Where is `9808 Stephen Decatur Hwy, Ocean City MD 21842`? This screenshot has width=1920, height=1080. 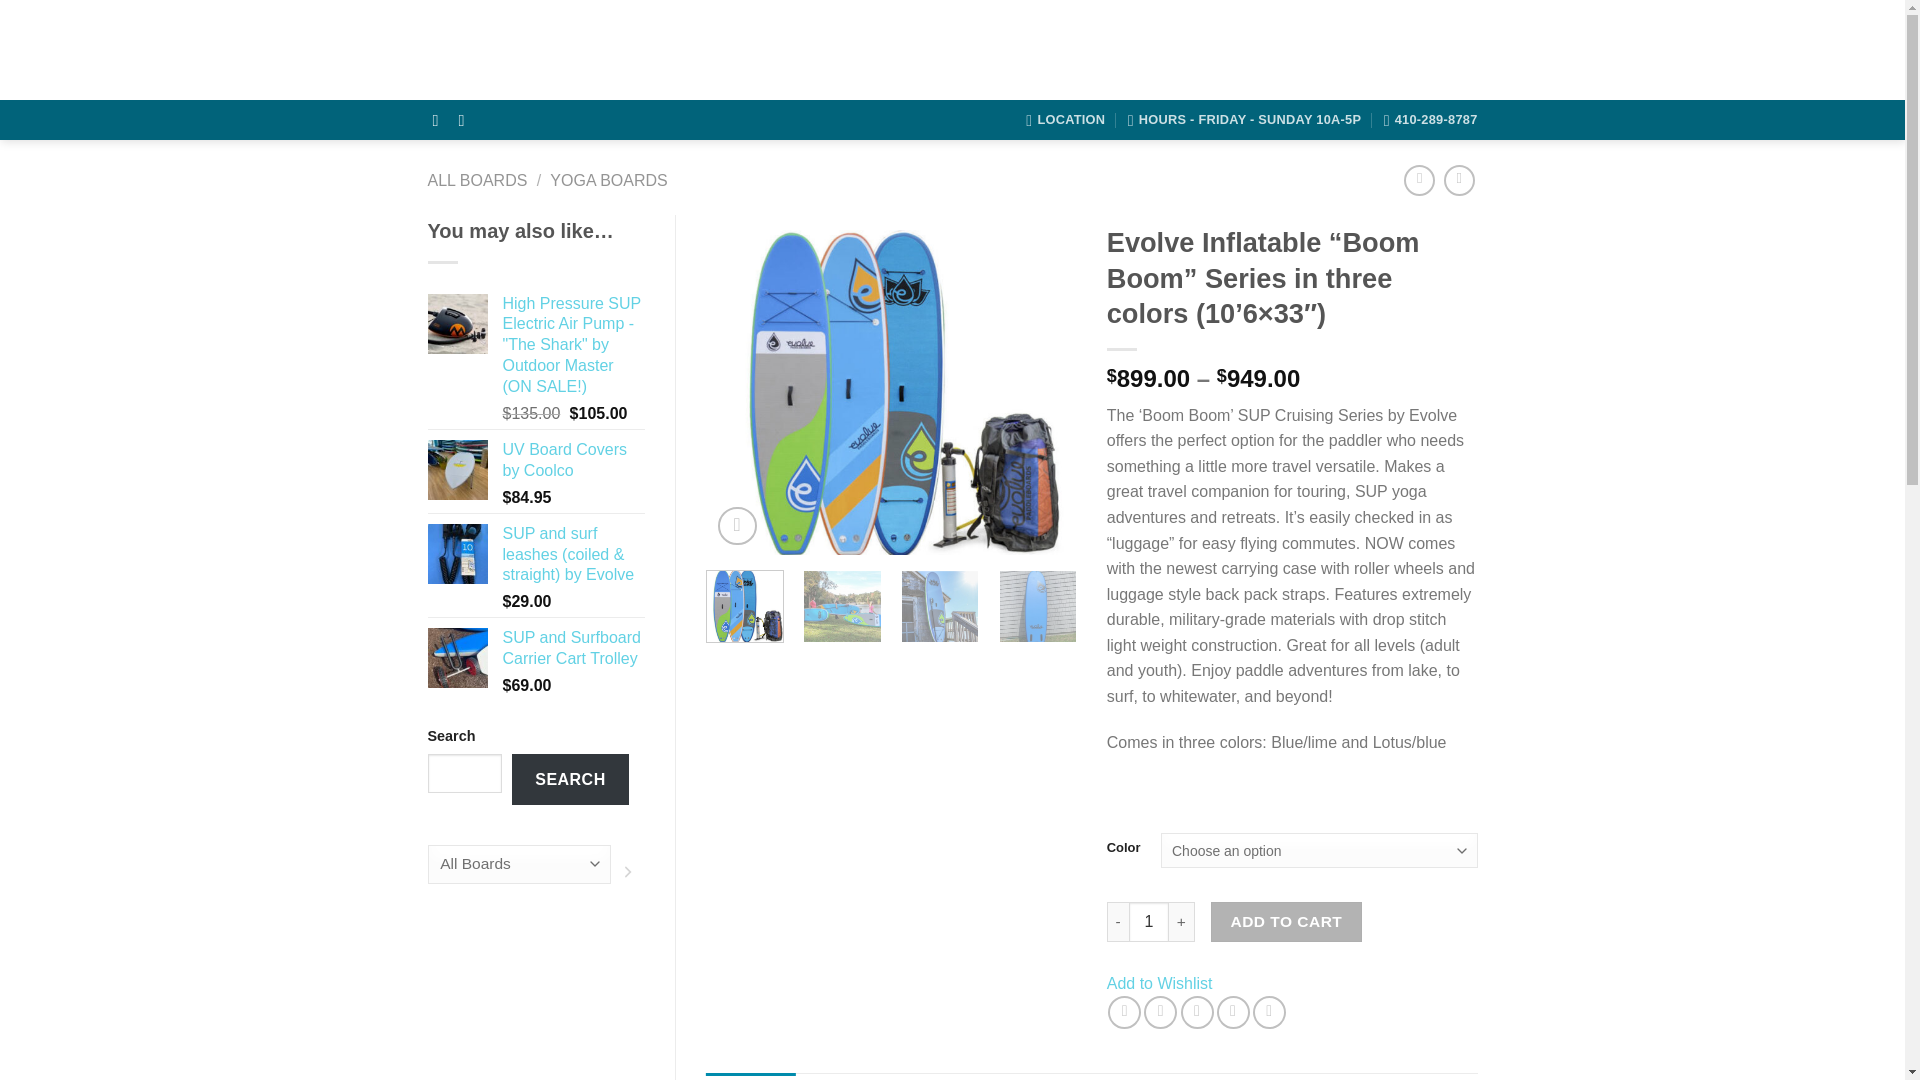
9808 Stephen Decatur Hwy, Ocean City MD 21842 is located at coordinates (1065, 120).